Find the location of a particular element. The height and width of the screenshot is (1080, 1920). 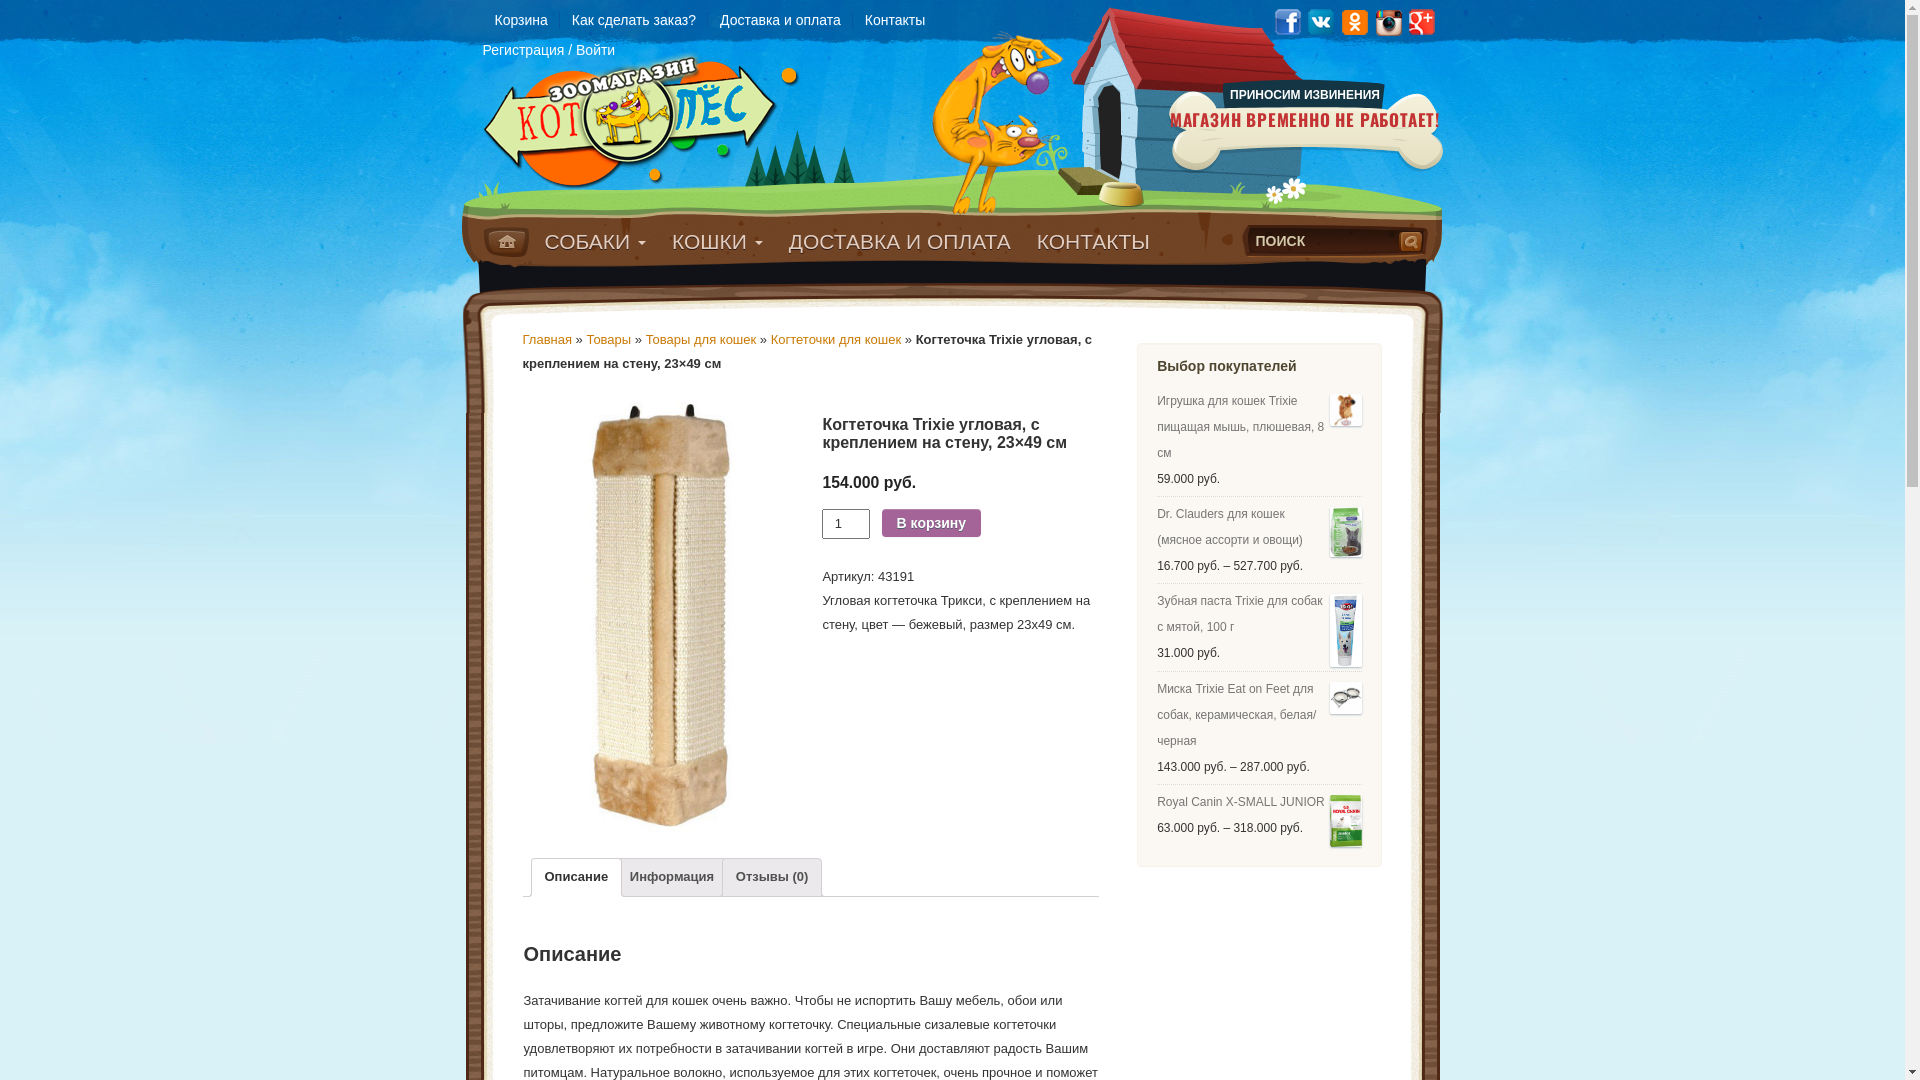

Google Plus is located at coordinates (1423, 21).